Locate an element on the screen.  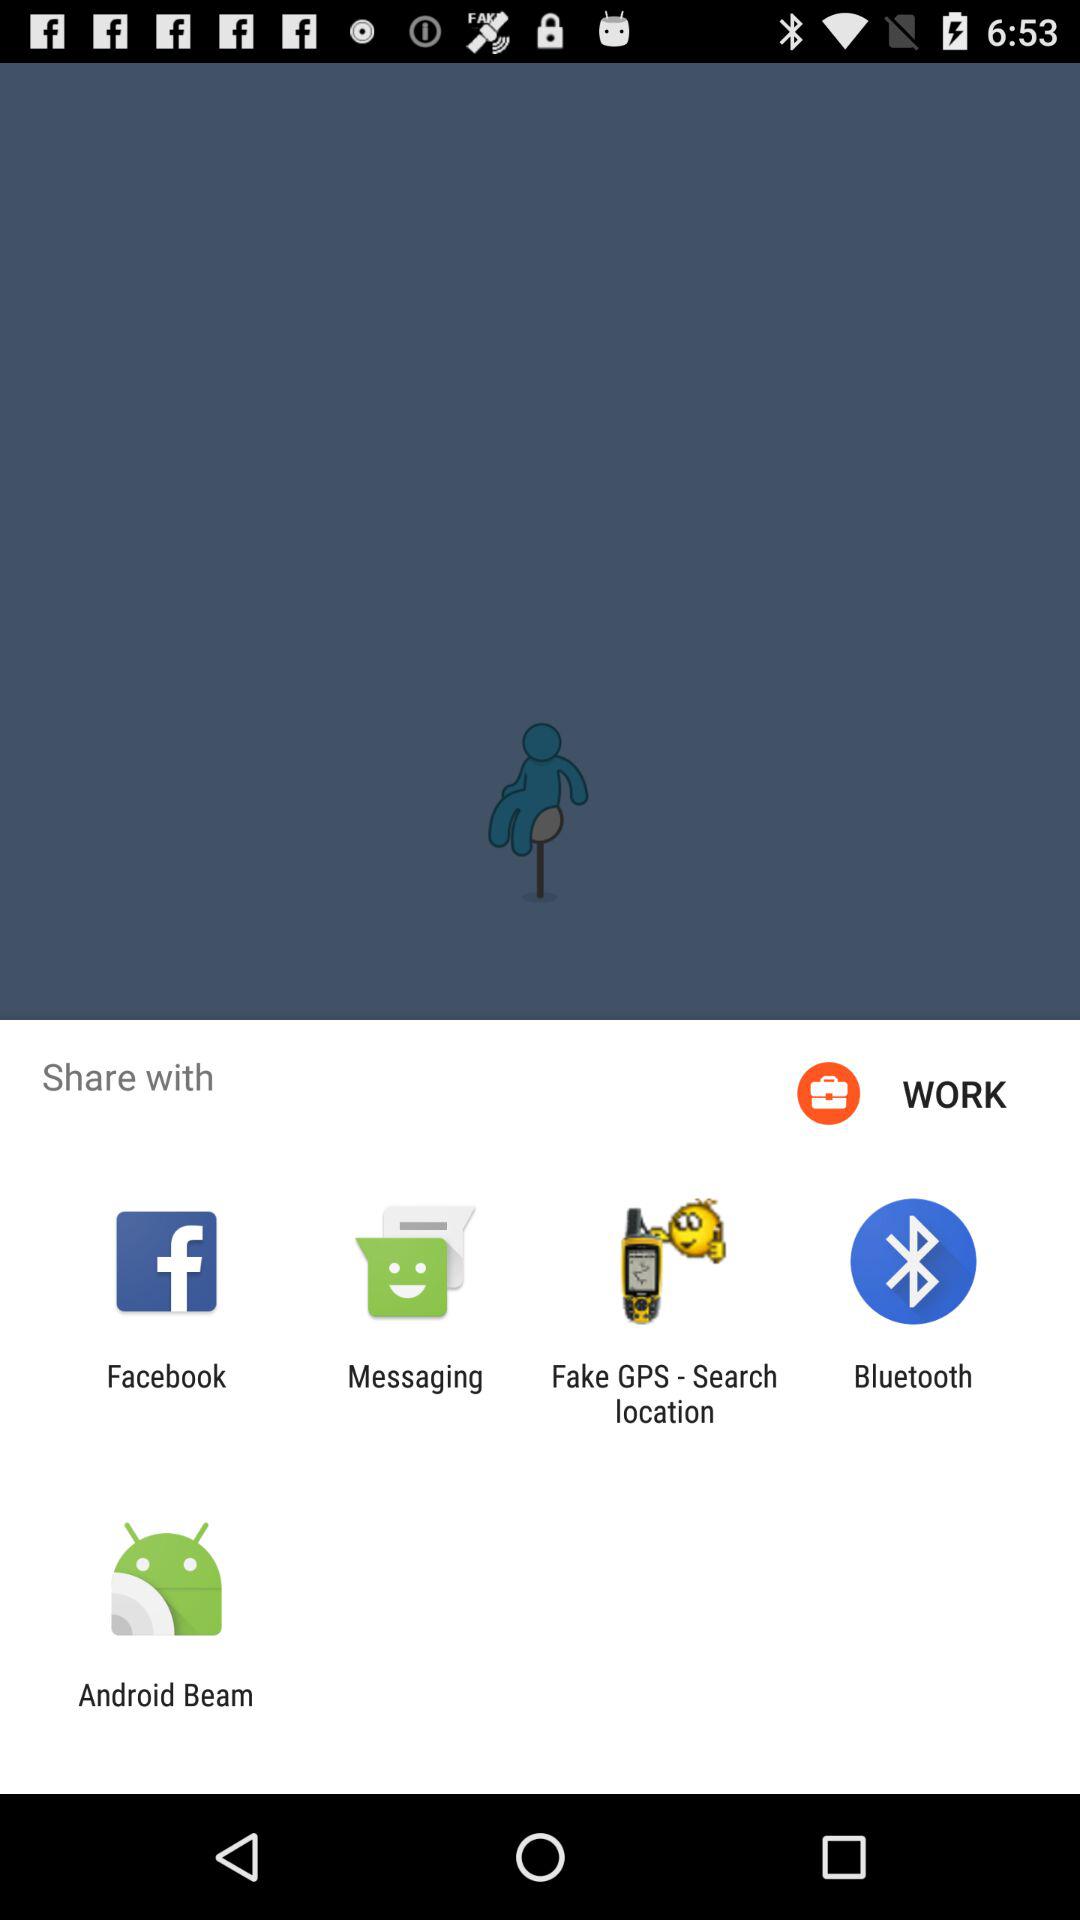
turn on the facebook item is located at coordinates (166, 1393).